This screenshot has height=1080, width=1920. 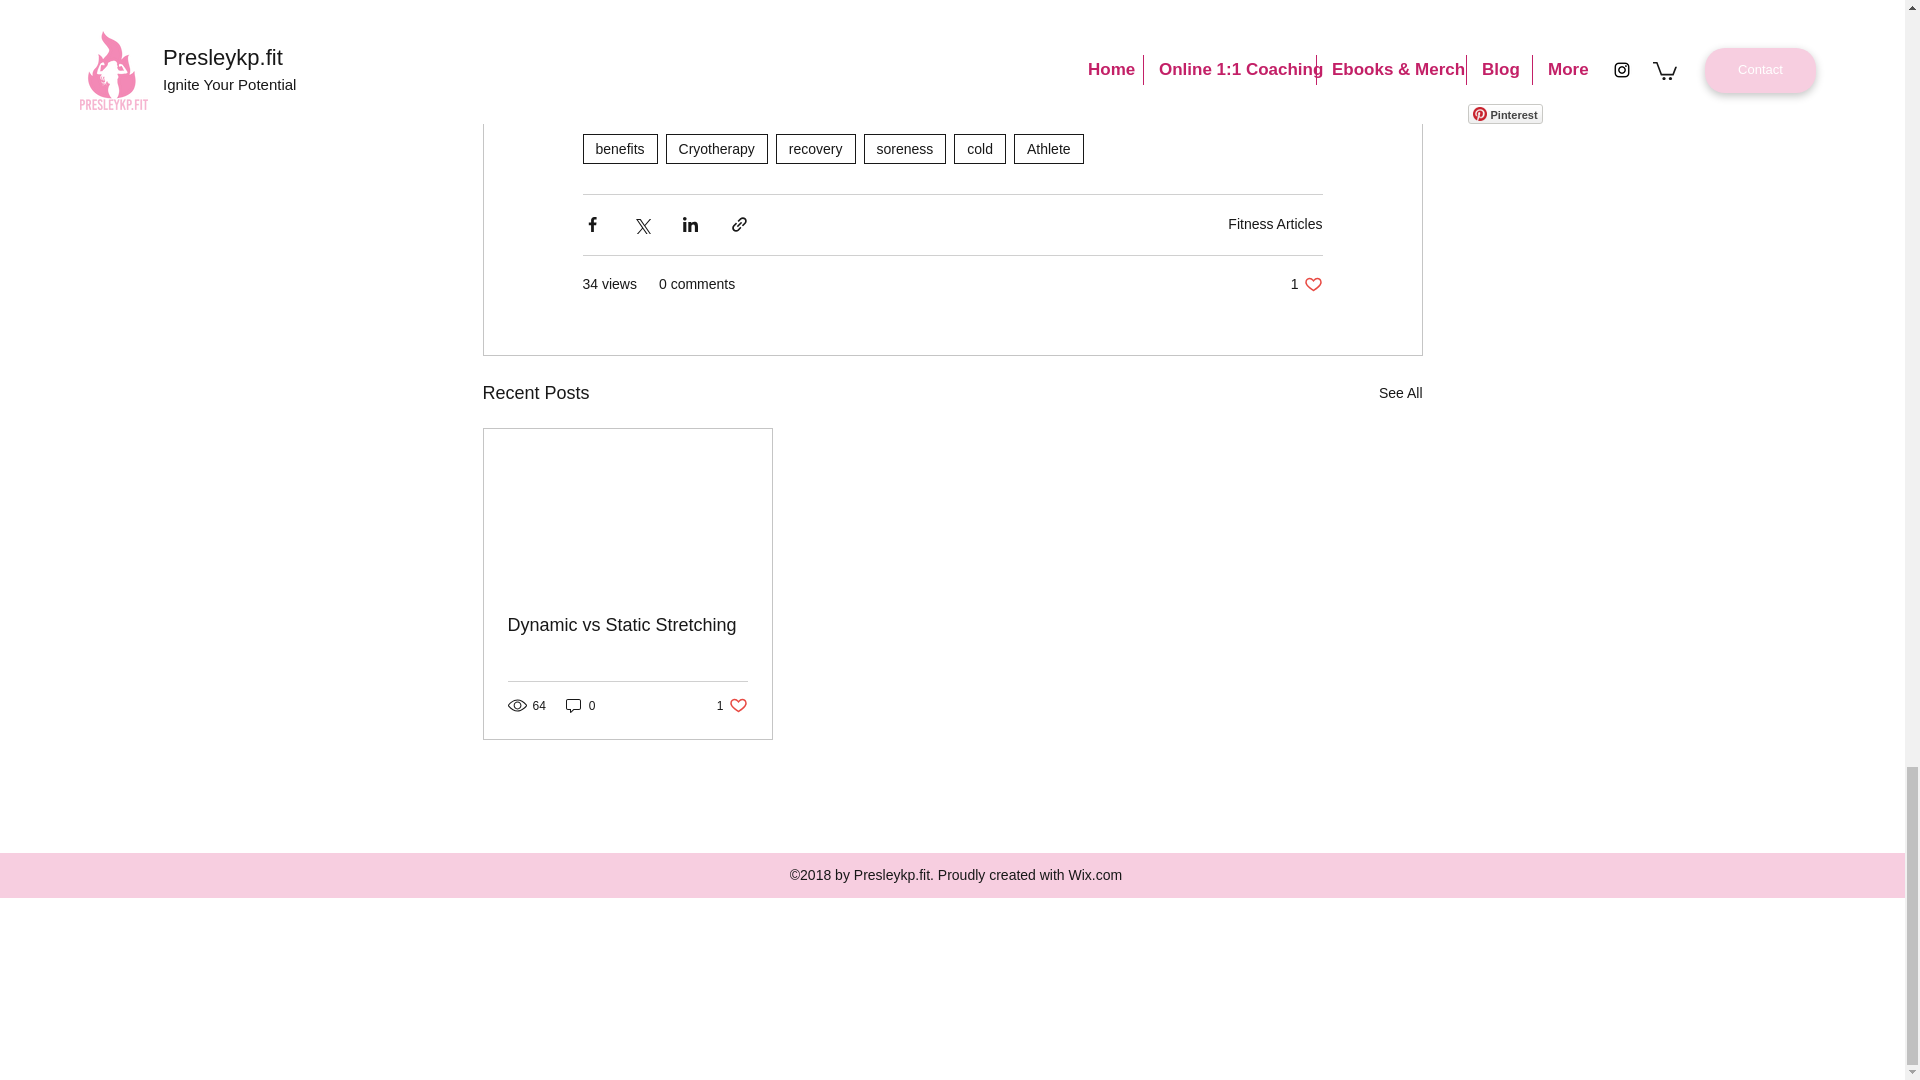 What do you see at coordinates (628, 625) in the screenshot?
I see `Dynamic vs Static Stretching` at bounding box center [628, 625].